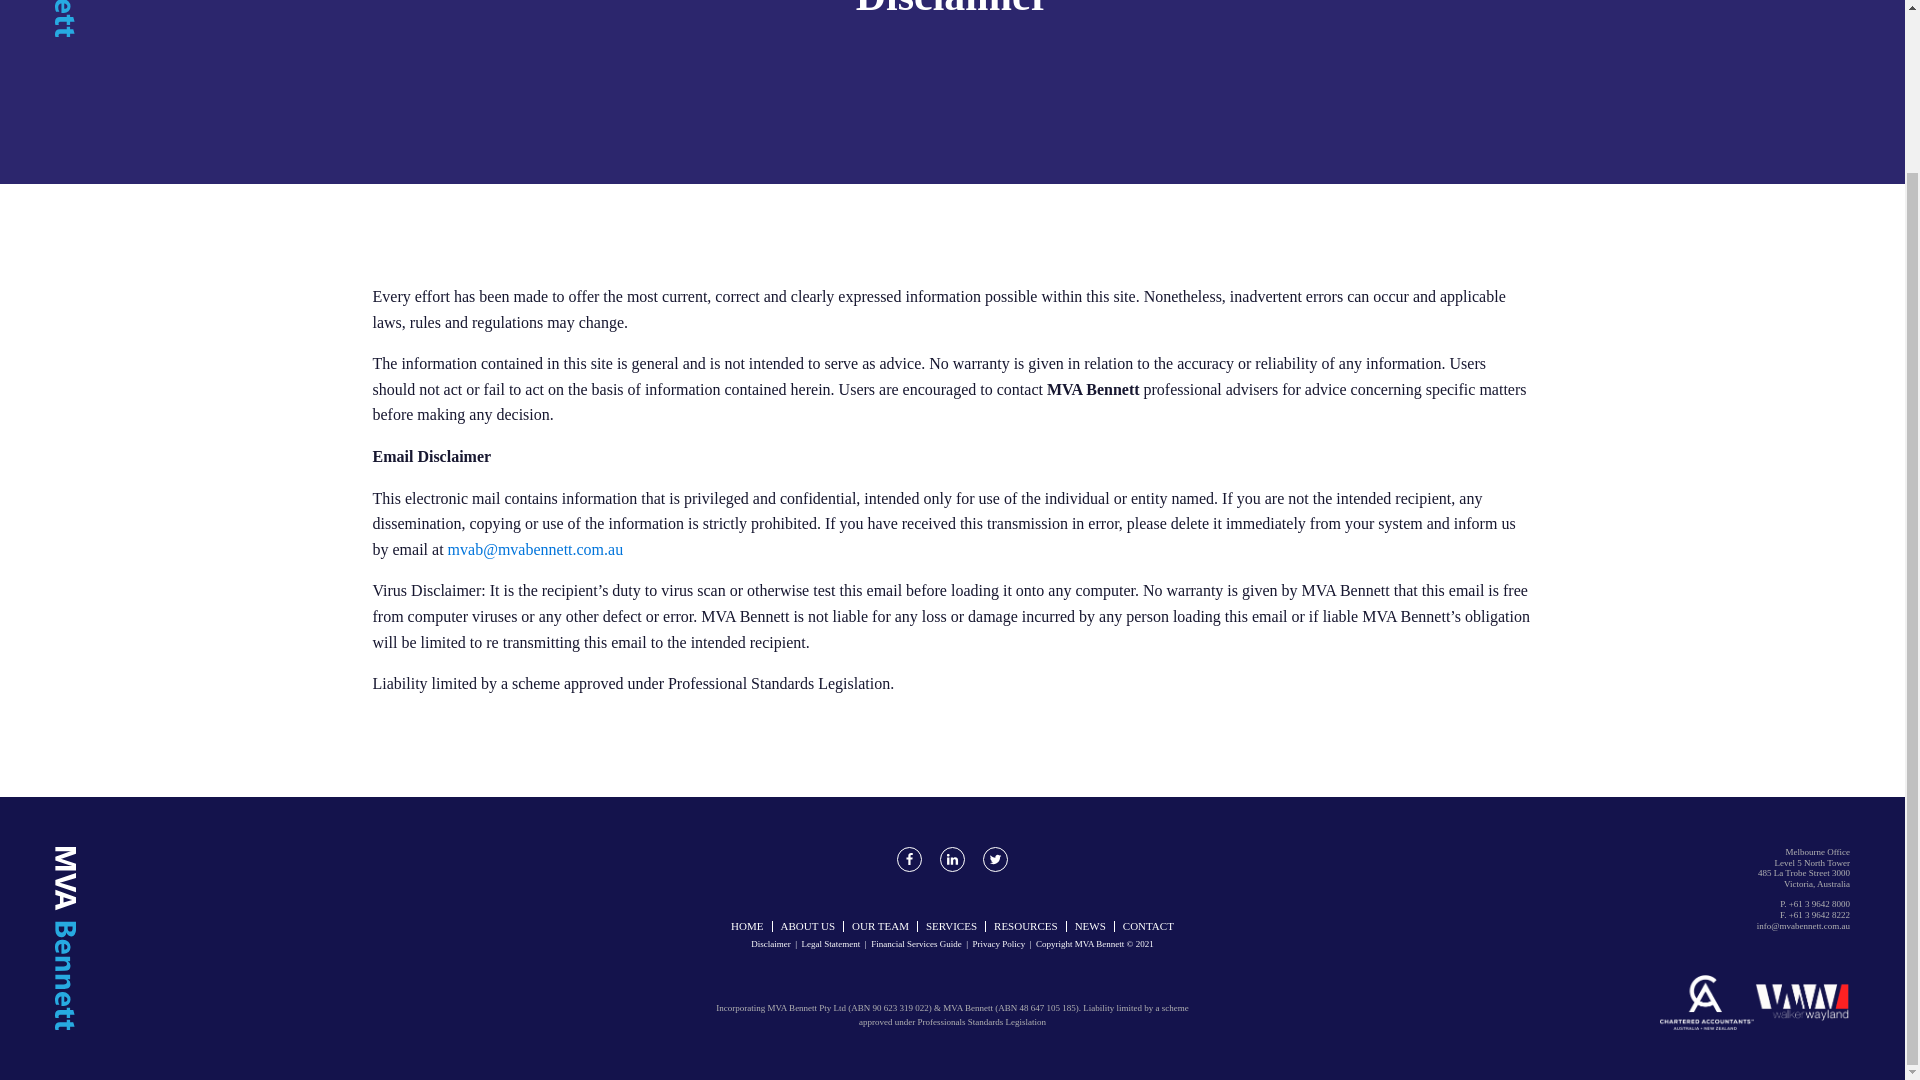 The image size is (1920, 1080). I want to click on CONTACT, so click(1148, 926).